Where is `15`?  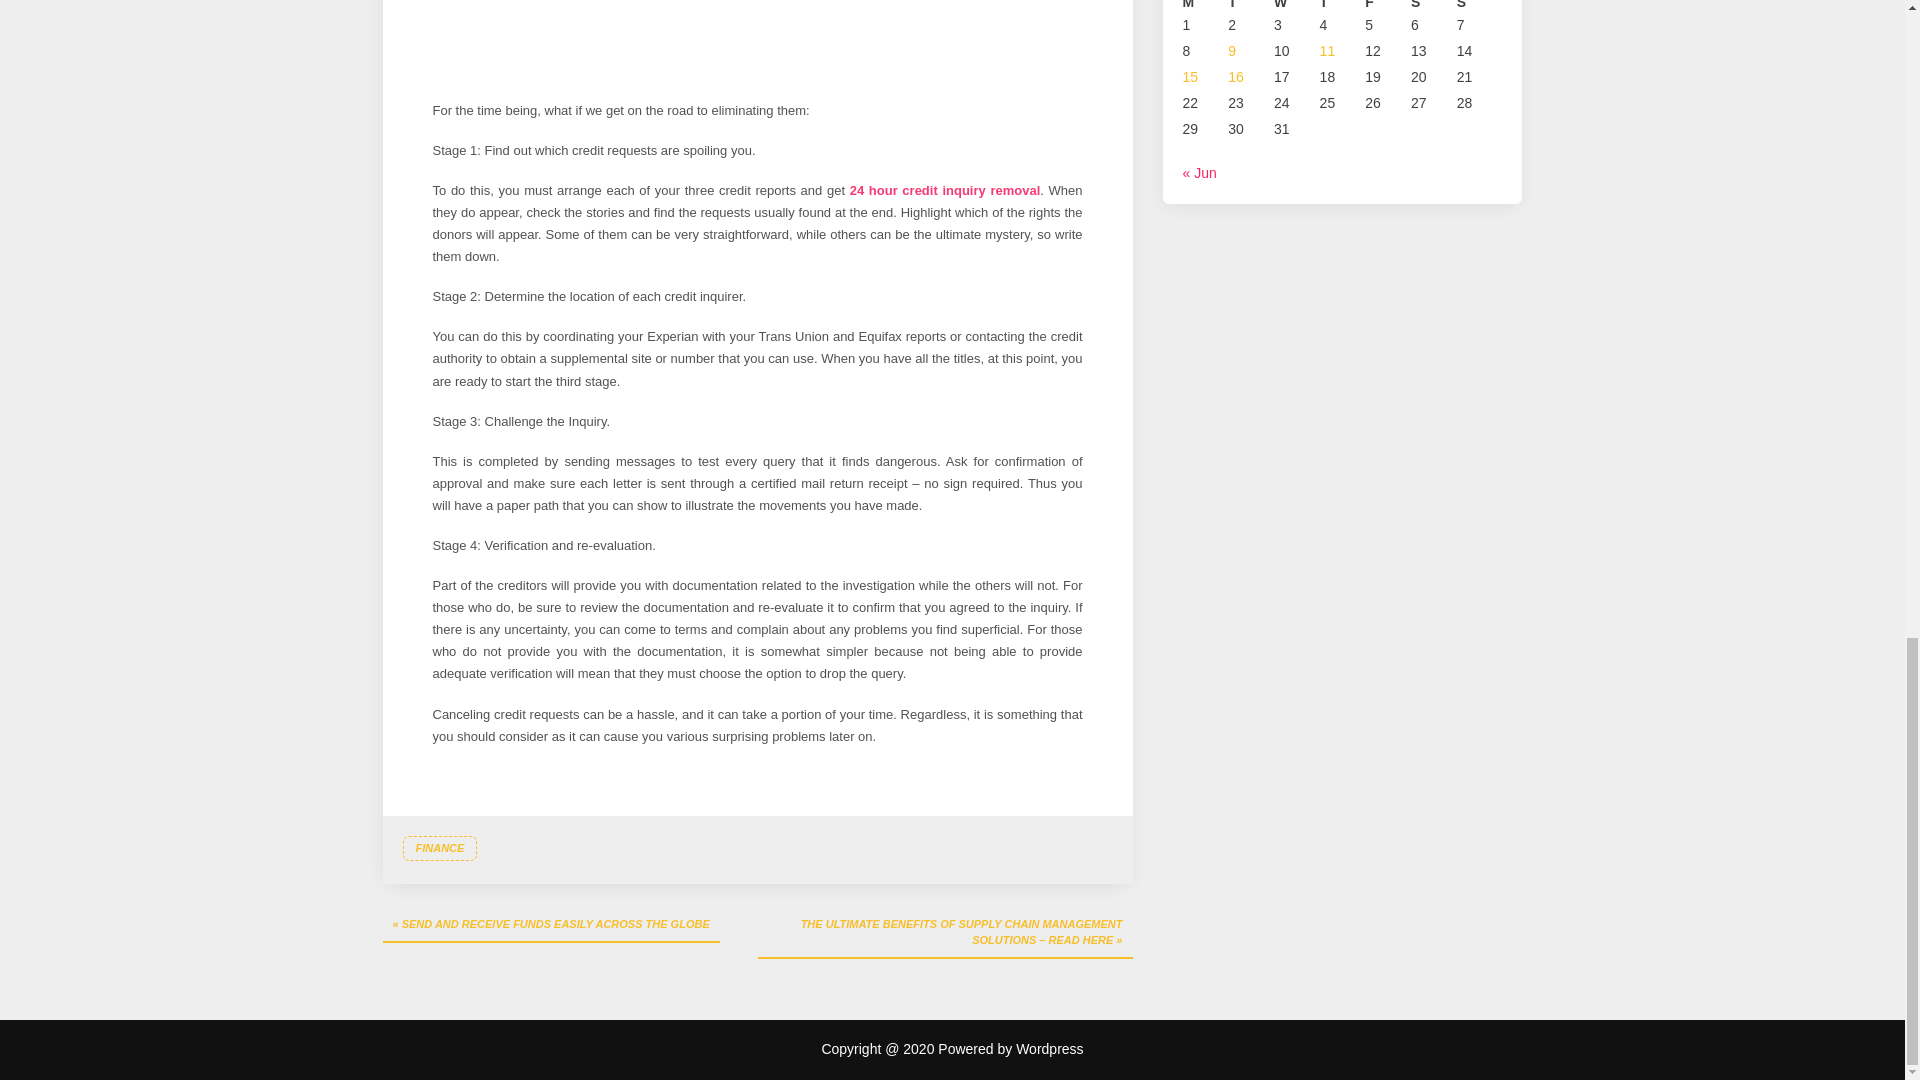 15 is located at coordinates (1190, 77).